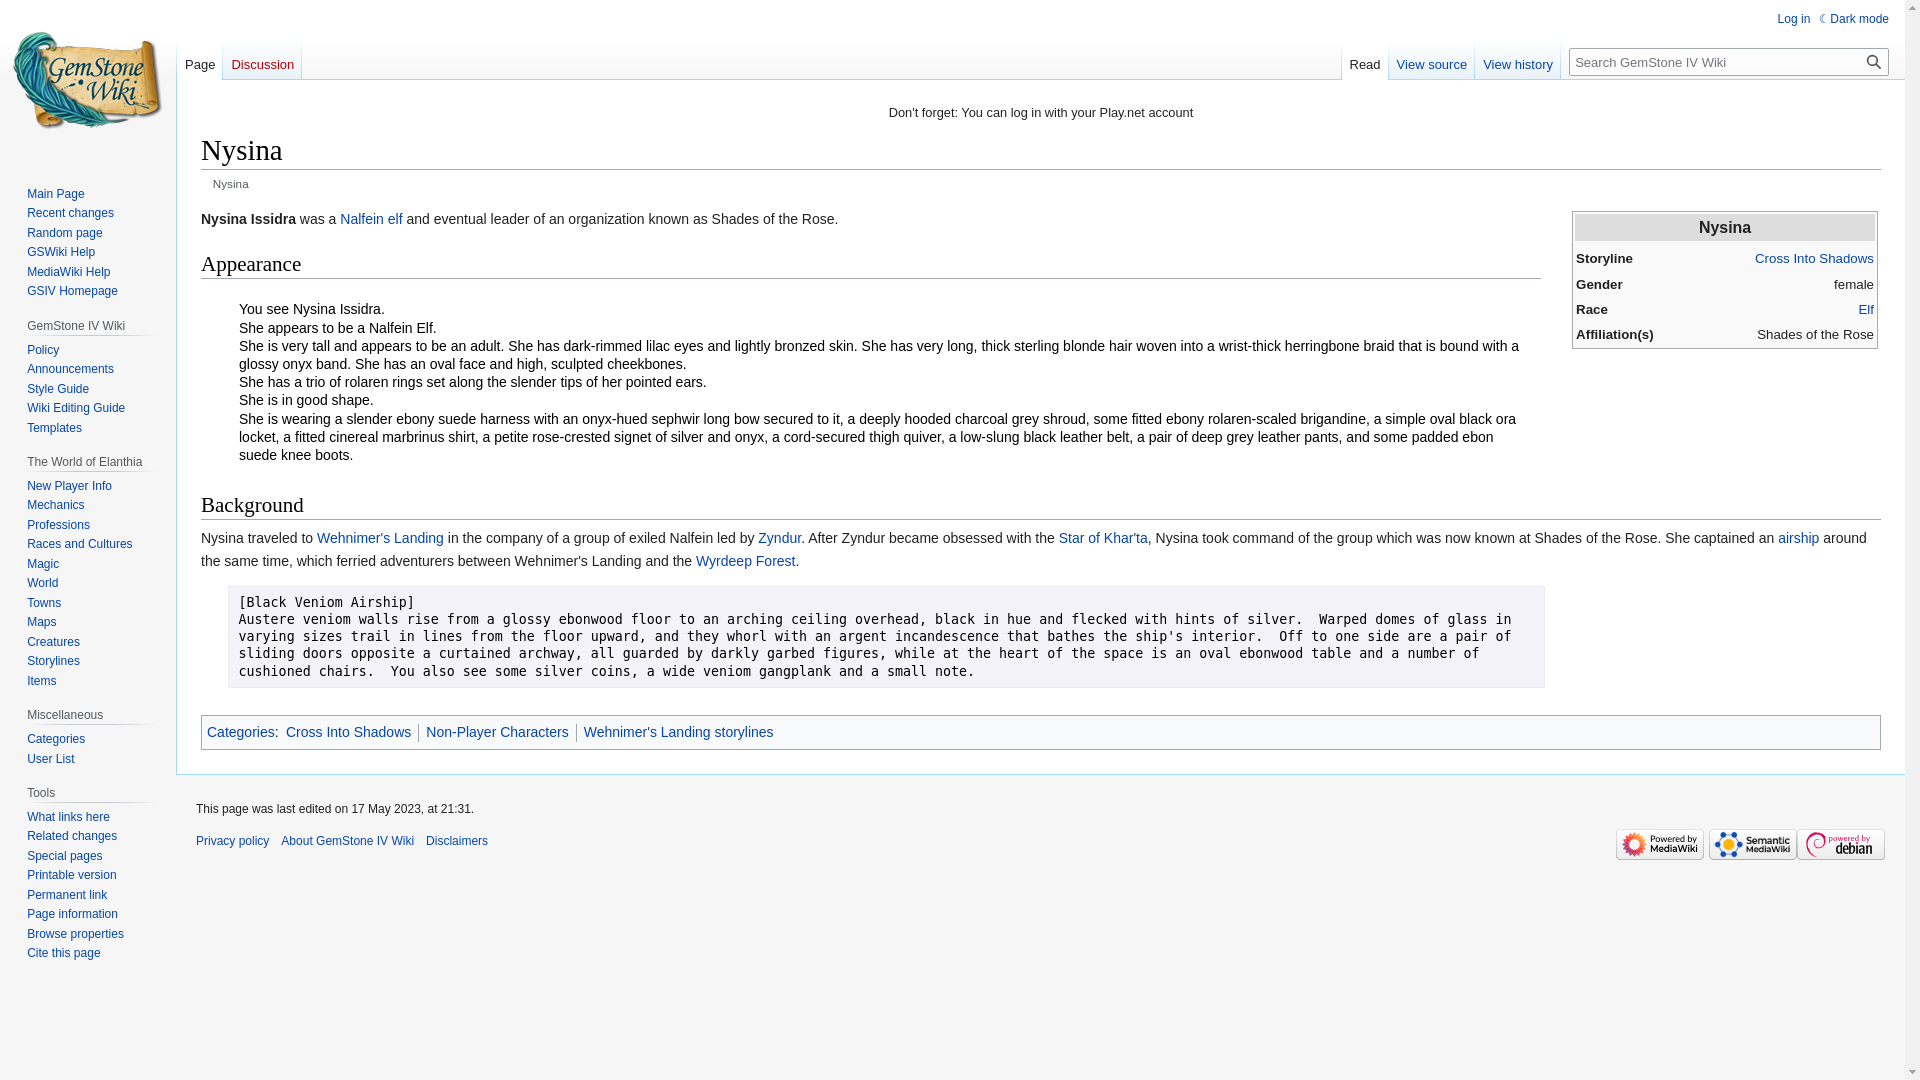  What do you see at coordinates (497, 731) in the screenshot?
I see `Category:Non-Player Characters` at bounding box center [497, 731].